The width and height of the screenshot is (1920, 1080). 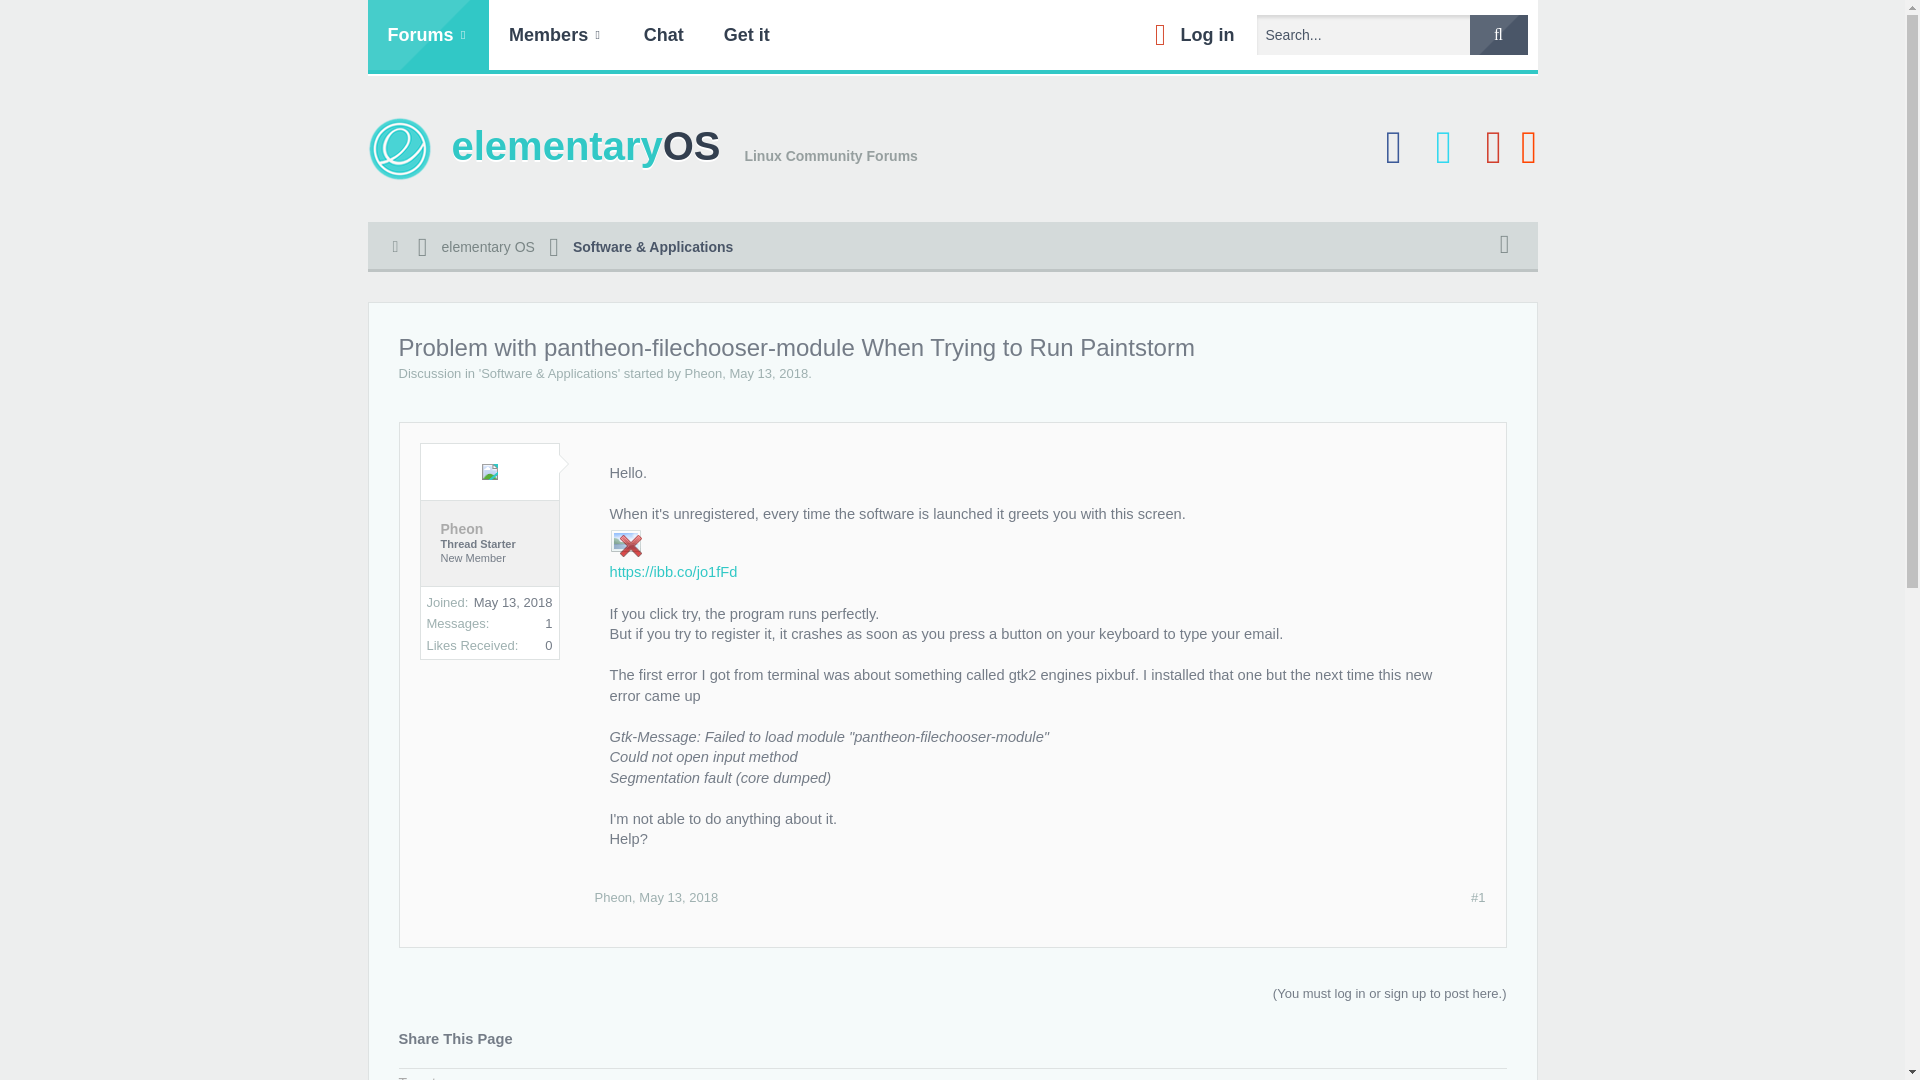 I want to click on Permalink, so click(x=678, y=897).